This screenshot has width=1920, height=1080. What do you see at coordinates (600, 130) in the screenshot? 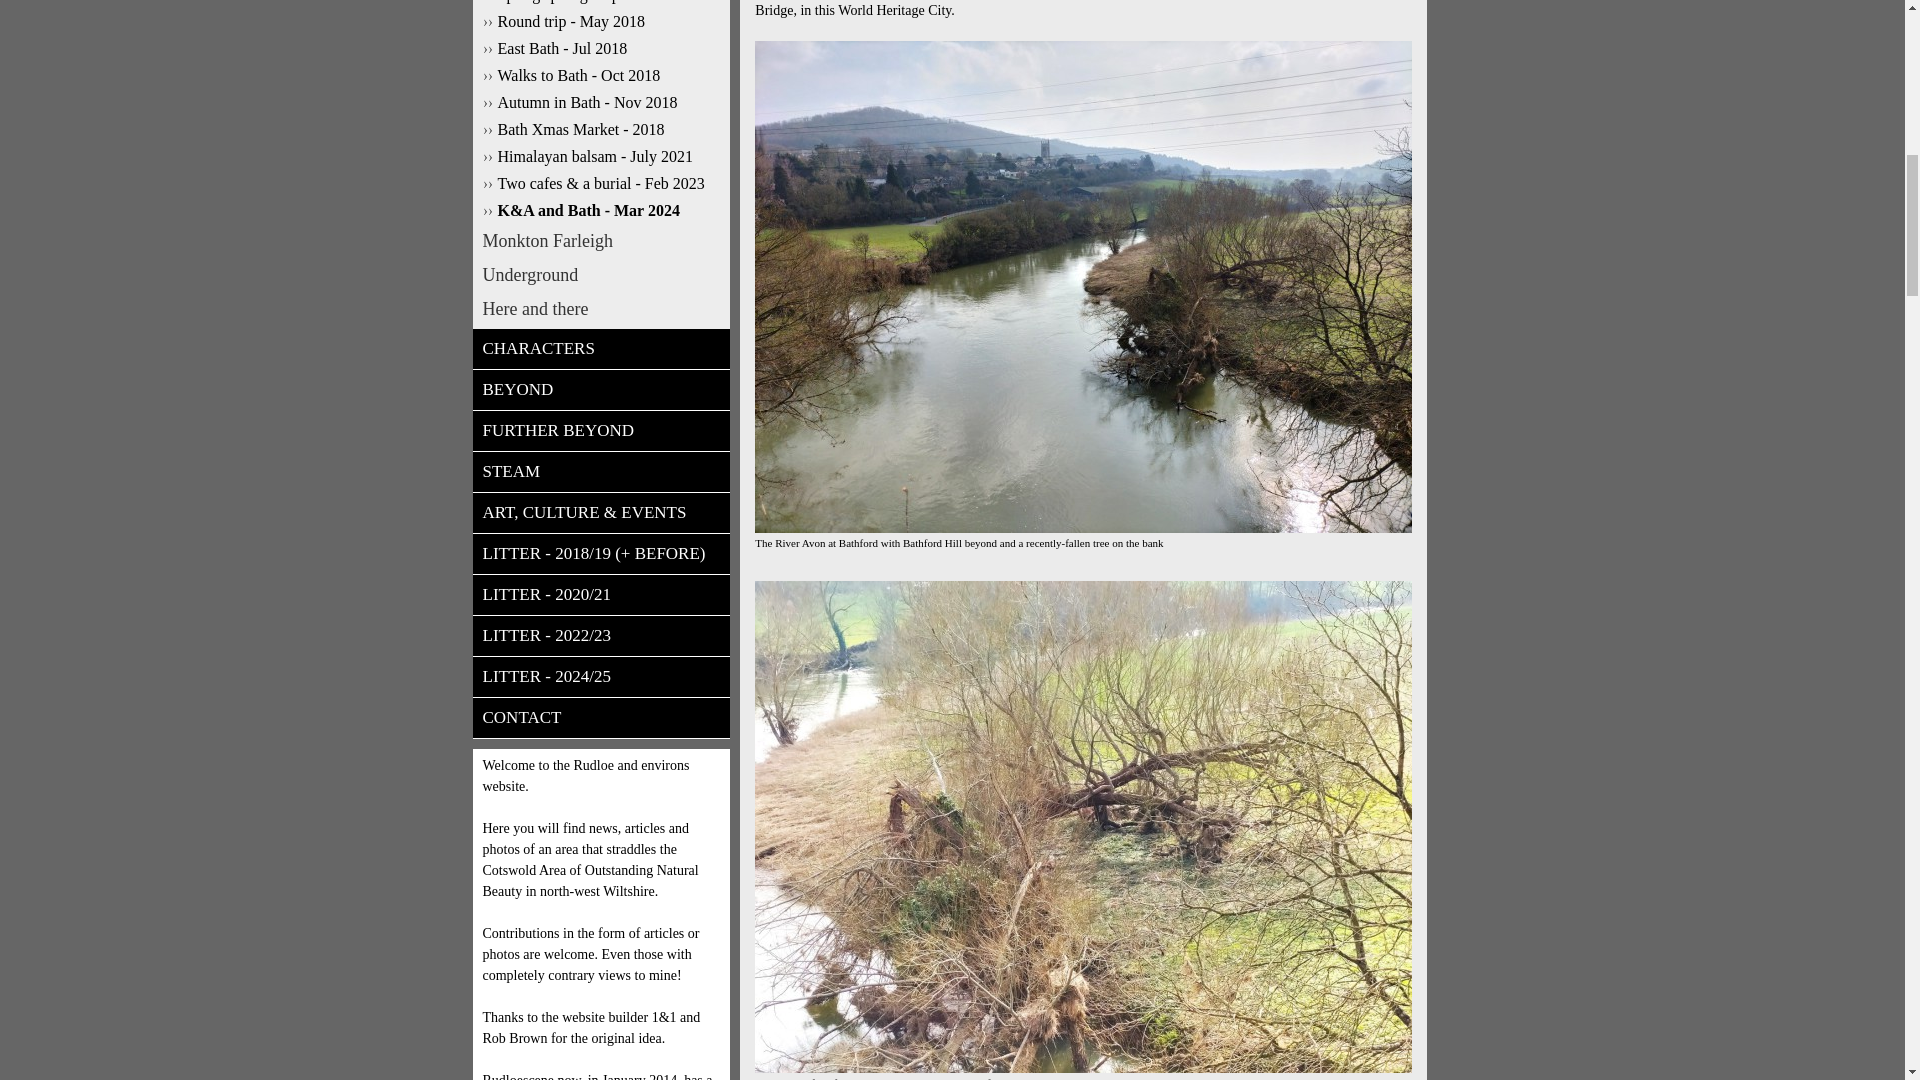
I see `Bath Xmas Market - 2018` at bounding box center [600, 130].